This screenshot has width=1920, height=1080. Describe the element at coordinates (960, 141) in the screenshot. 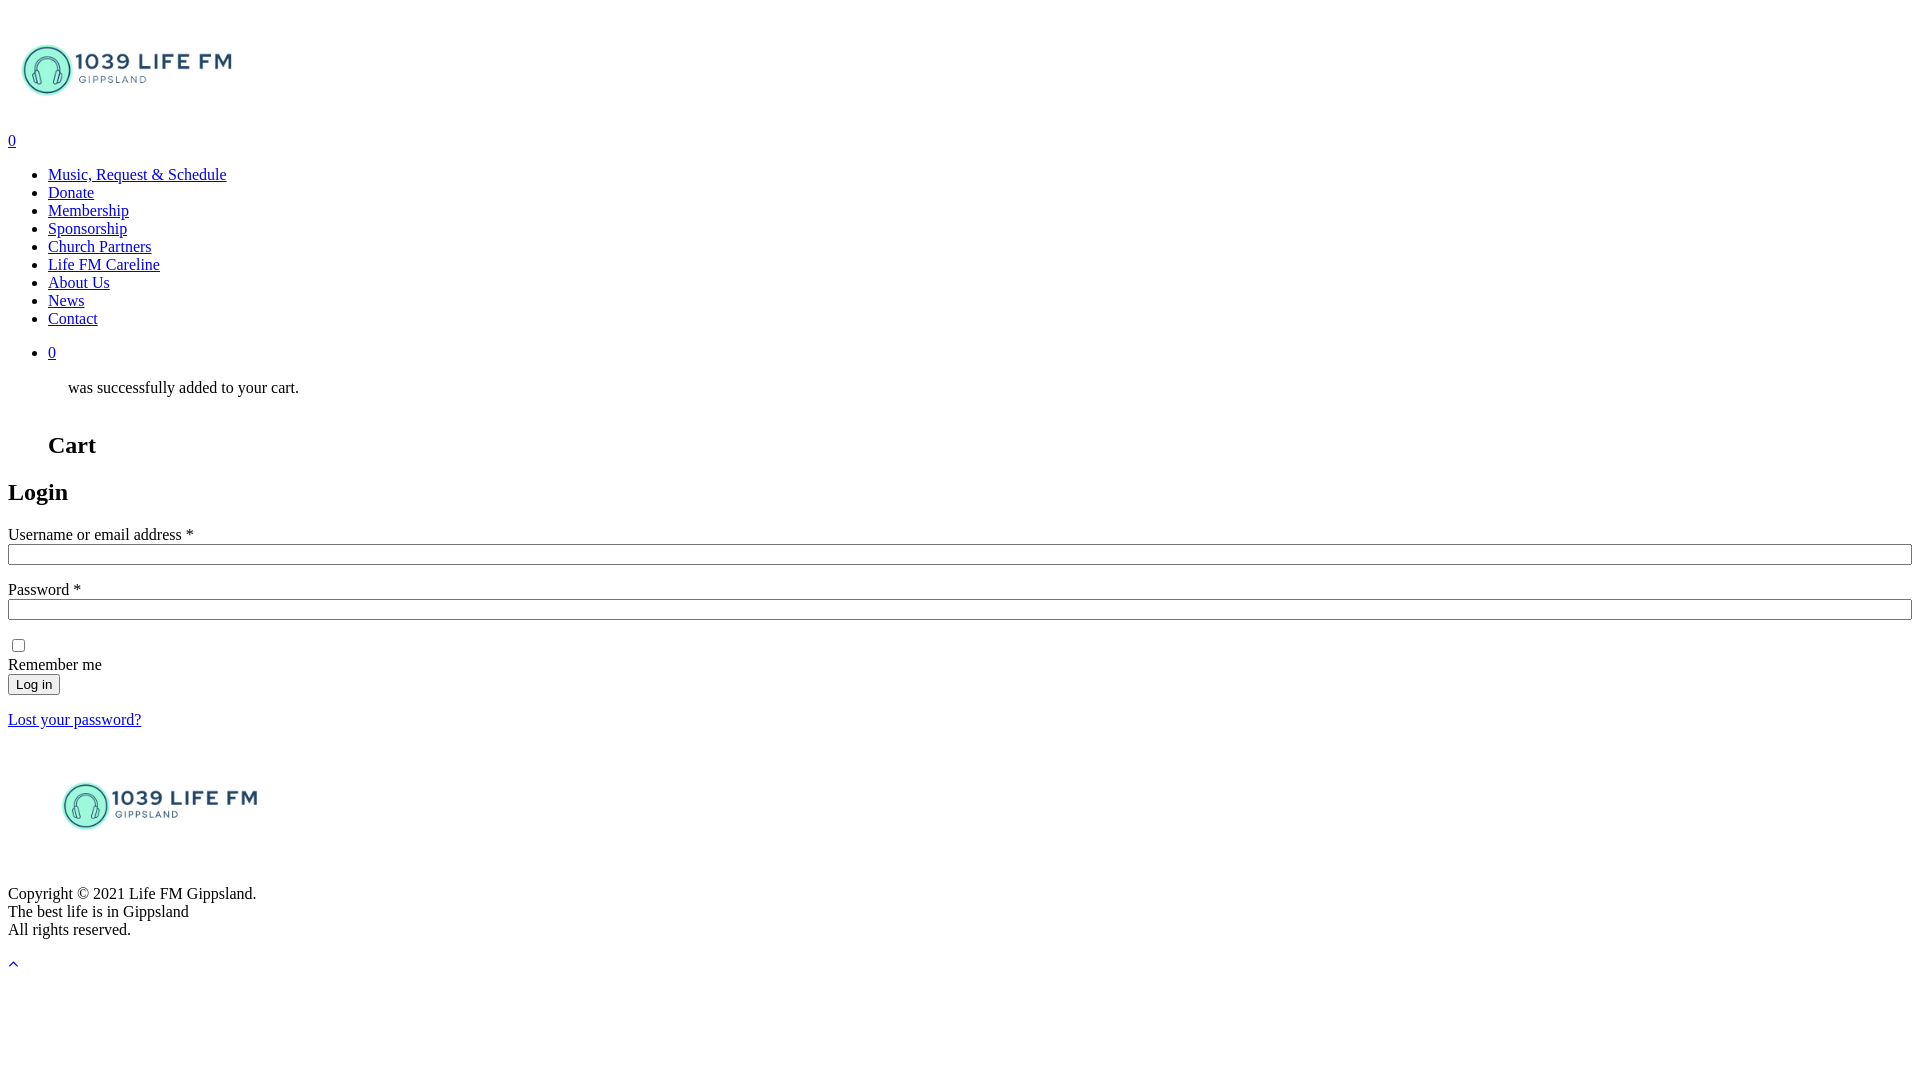

I see `0` at that location.